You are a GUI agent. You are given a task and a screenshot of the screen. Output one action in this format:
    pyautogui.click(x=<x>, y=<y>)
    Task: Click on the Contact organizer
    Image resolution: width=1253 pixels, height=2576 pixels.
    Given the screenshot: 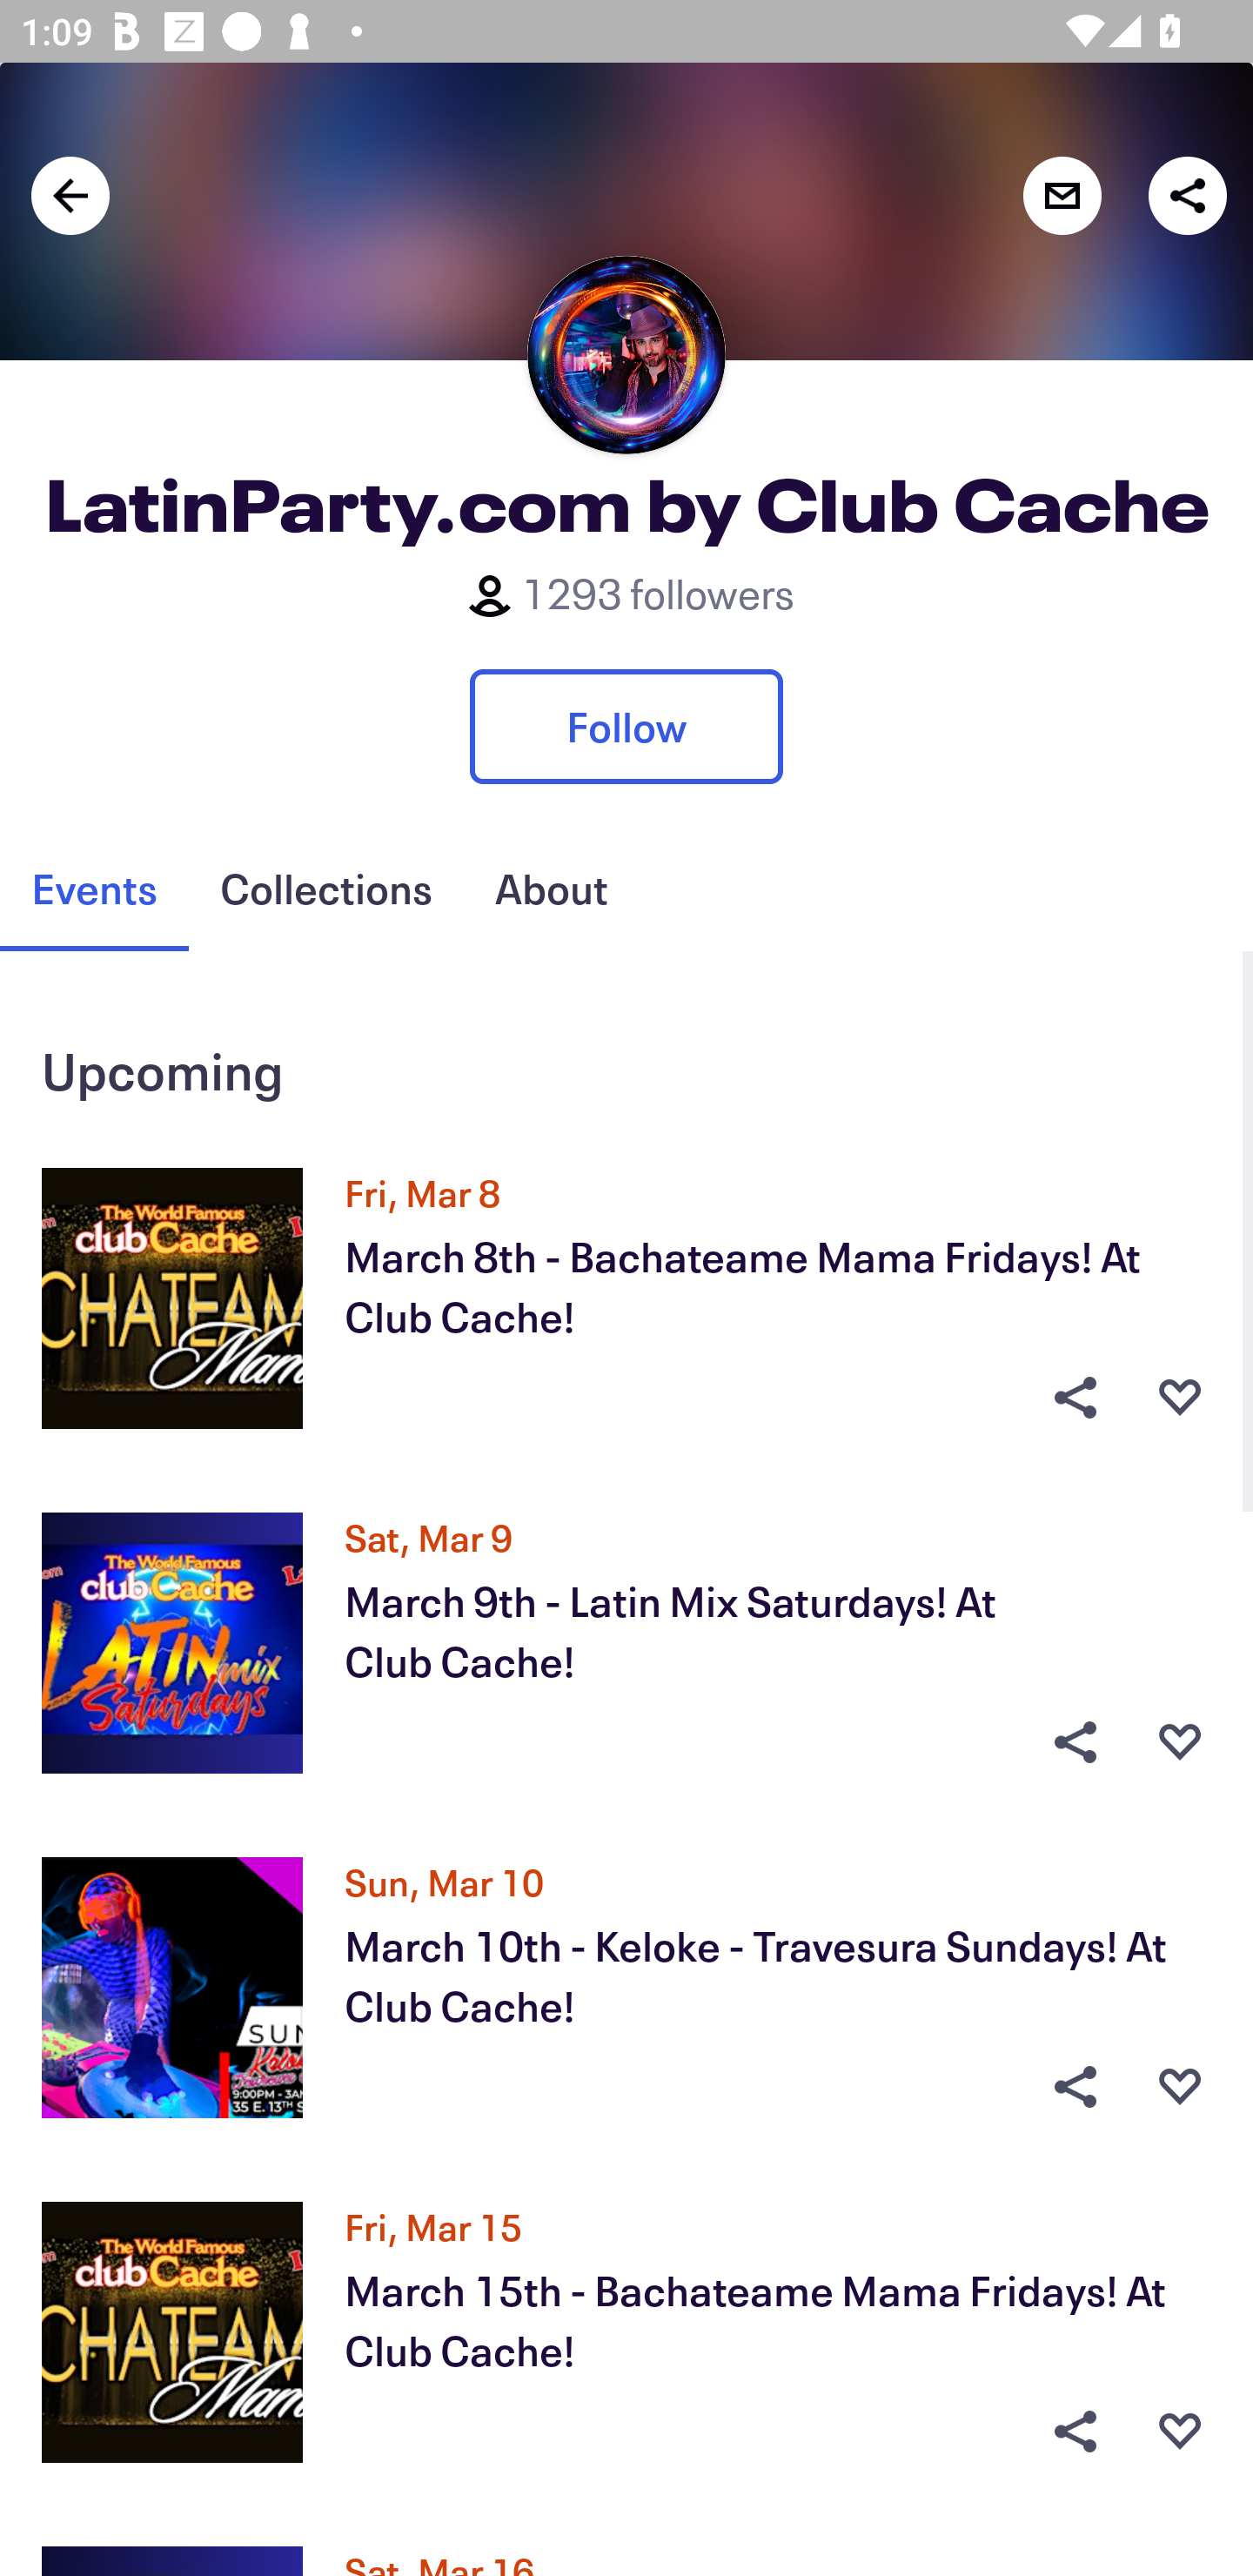 What is the action you would take?
    pyautogui.click(x=1062, y=195)
    